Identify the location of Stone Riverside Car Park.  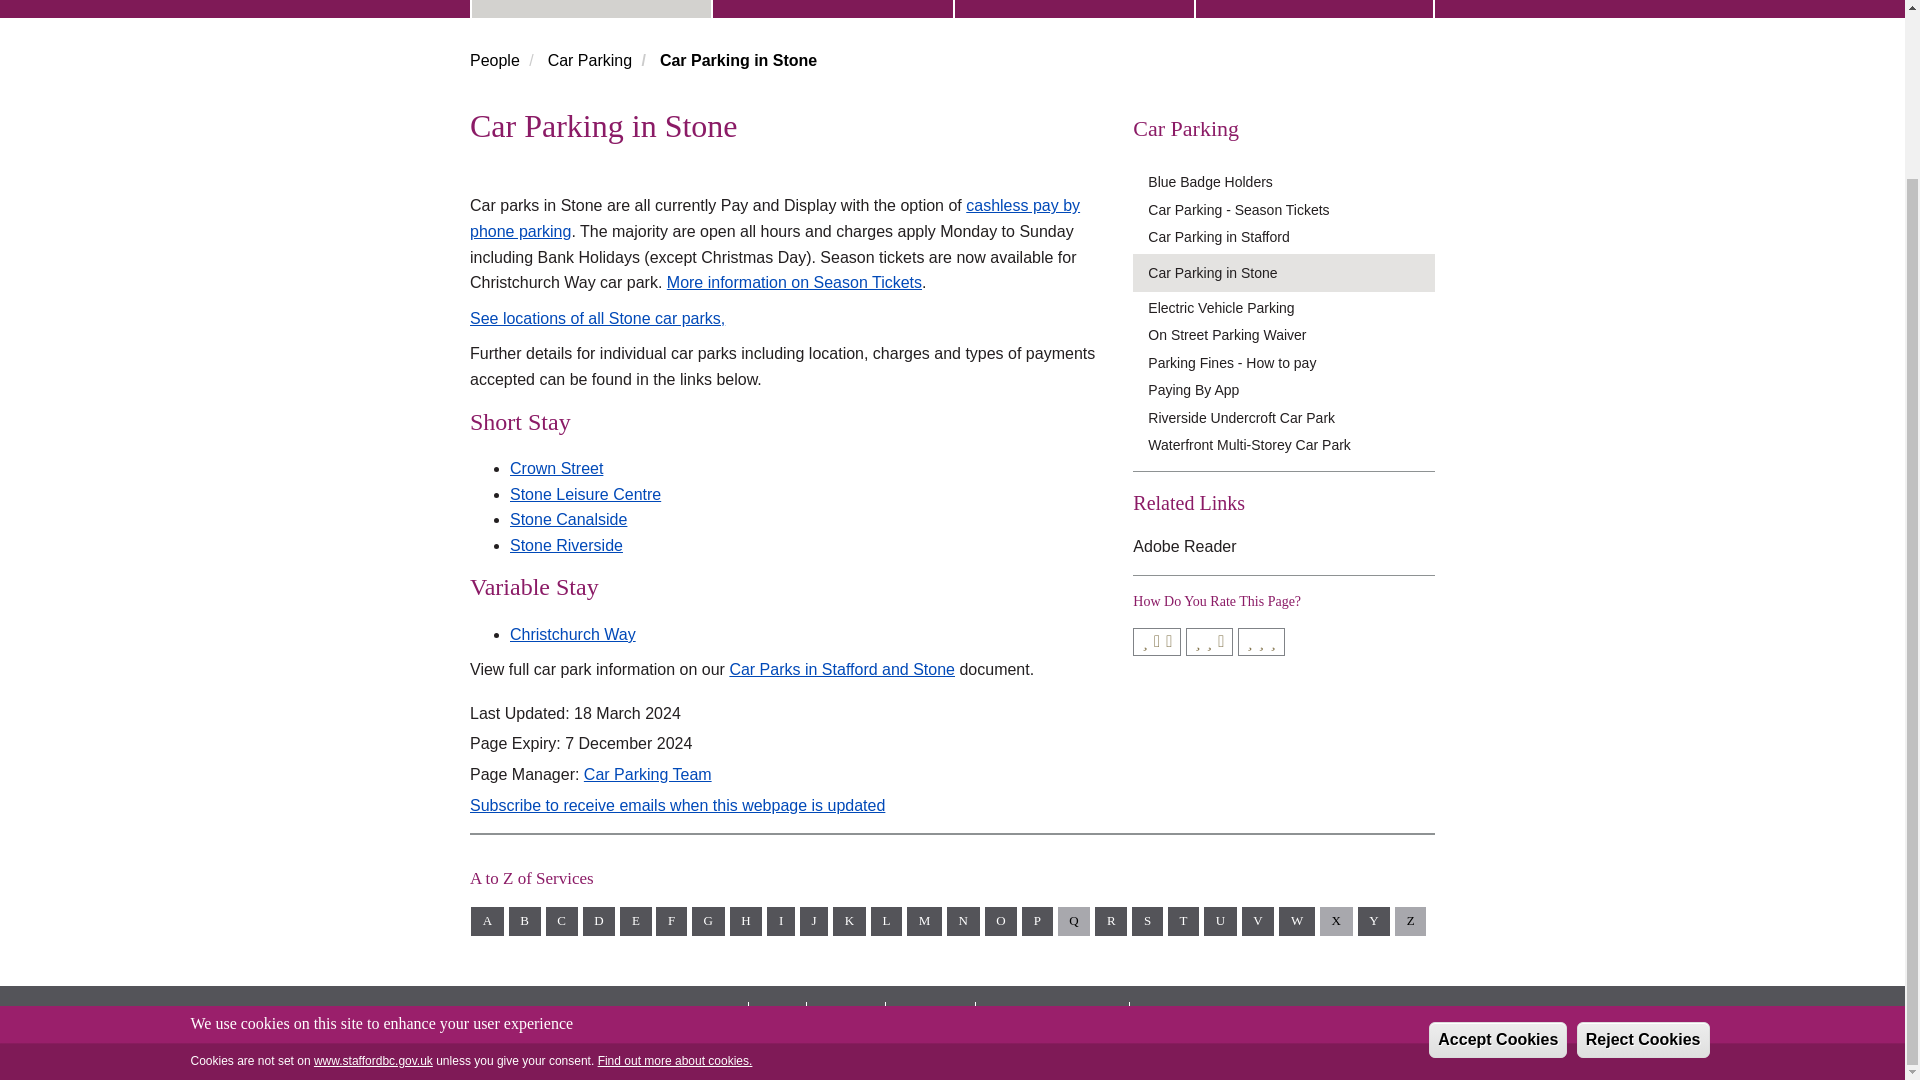
(566, 545).